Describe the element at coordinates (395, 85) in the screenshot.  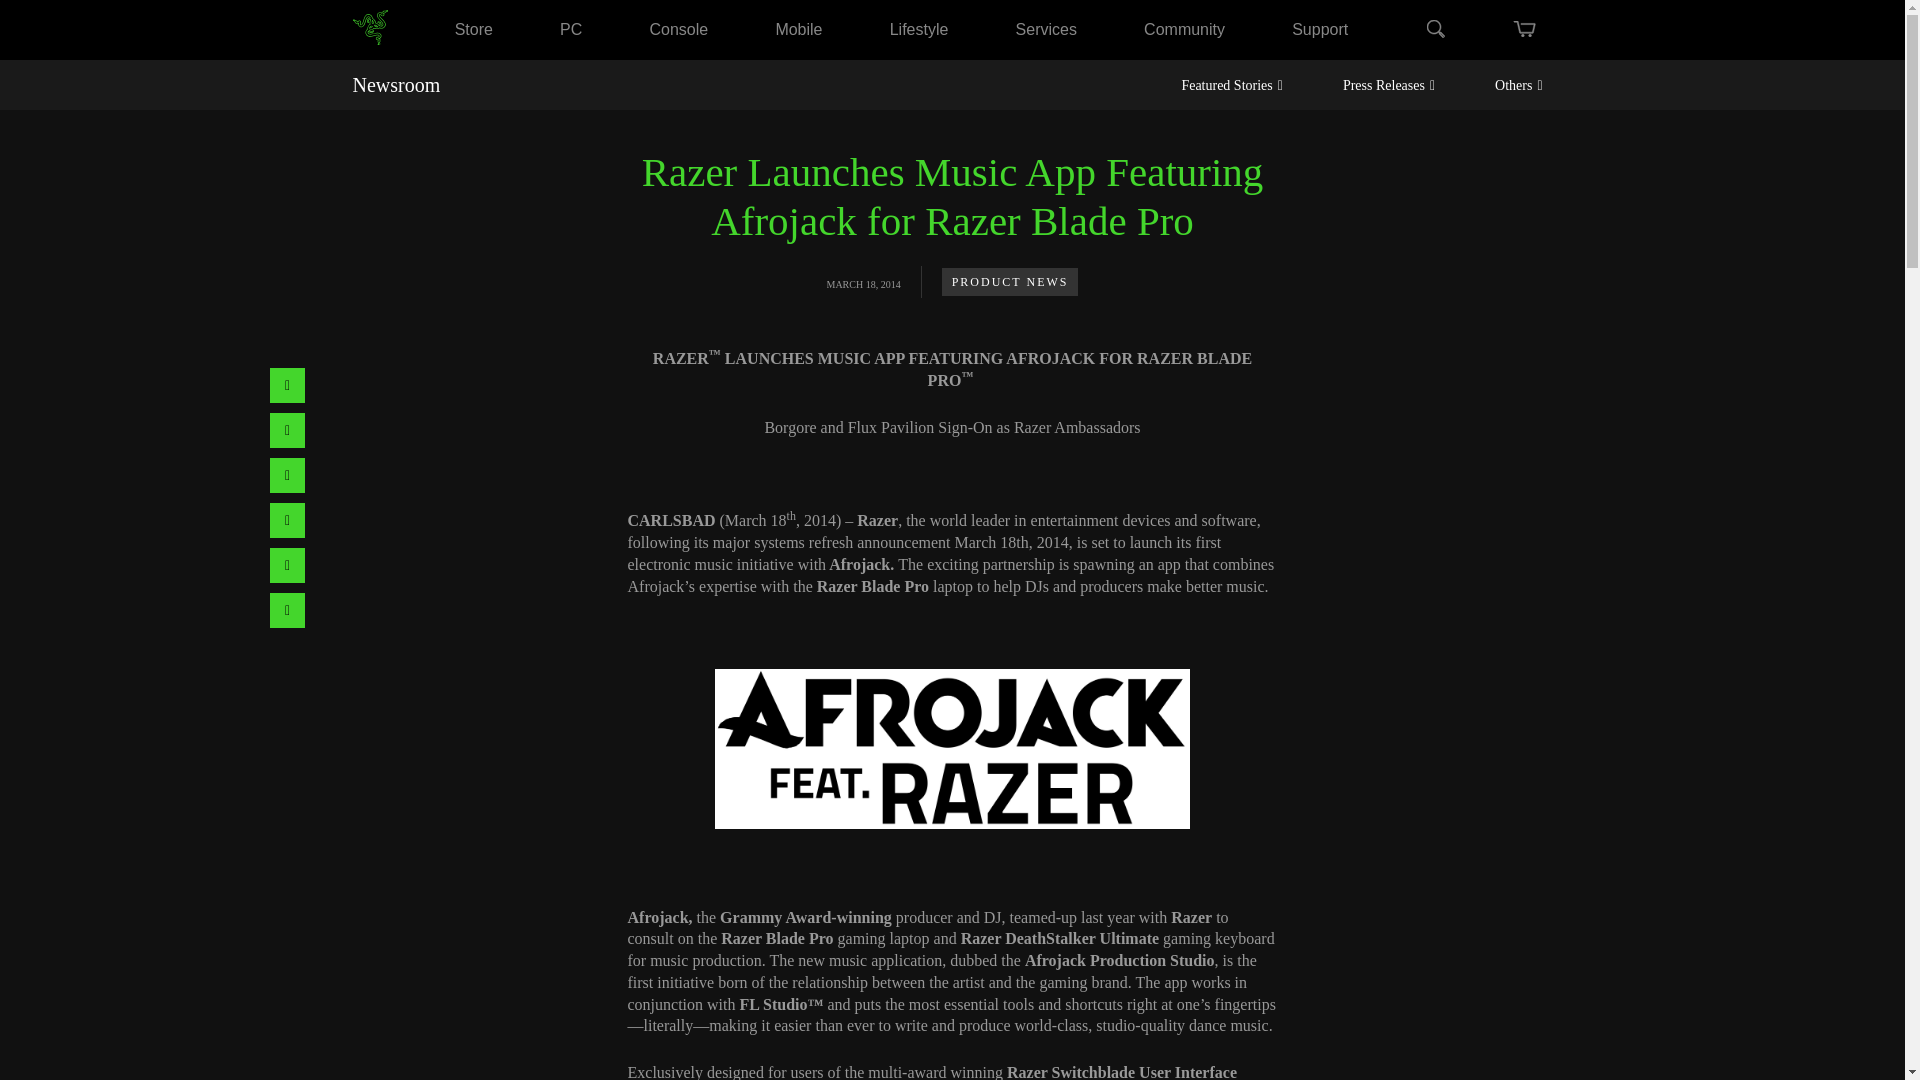
I see `Newsroom` at that location.